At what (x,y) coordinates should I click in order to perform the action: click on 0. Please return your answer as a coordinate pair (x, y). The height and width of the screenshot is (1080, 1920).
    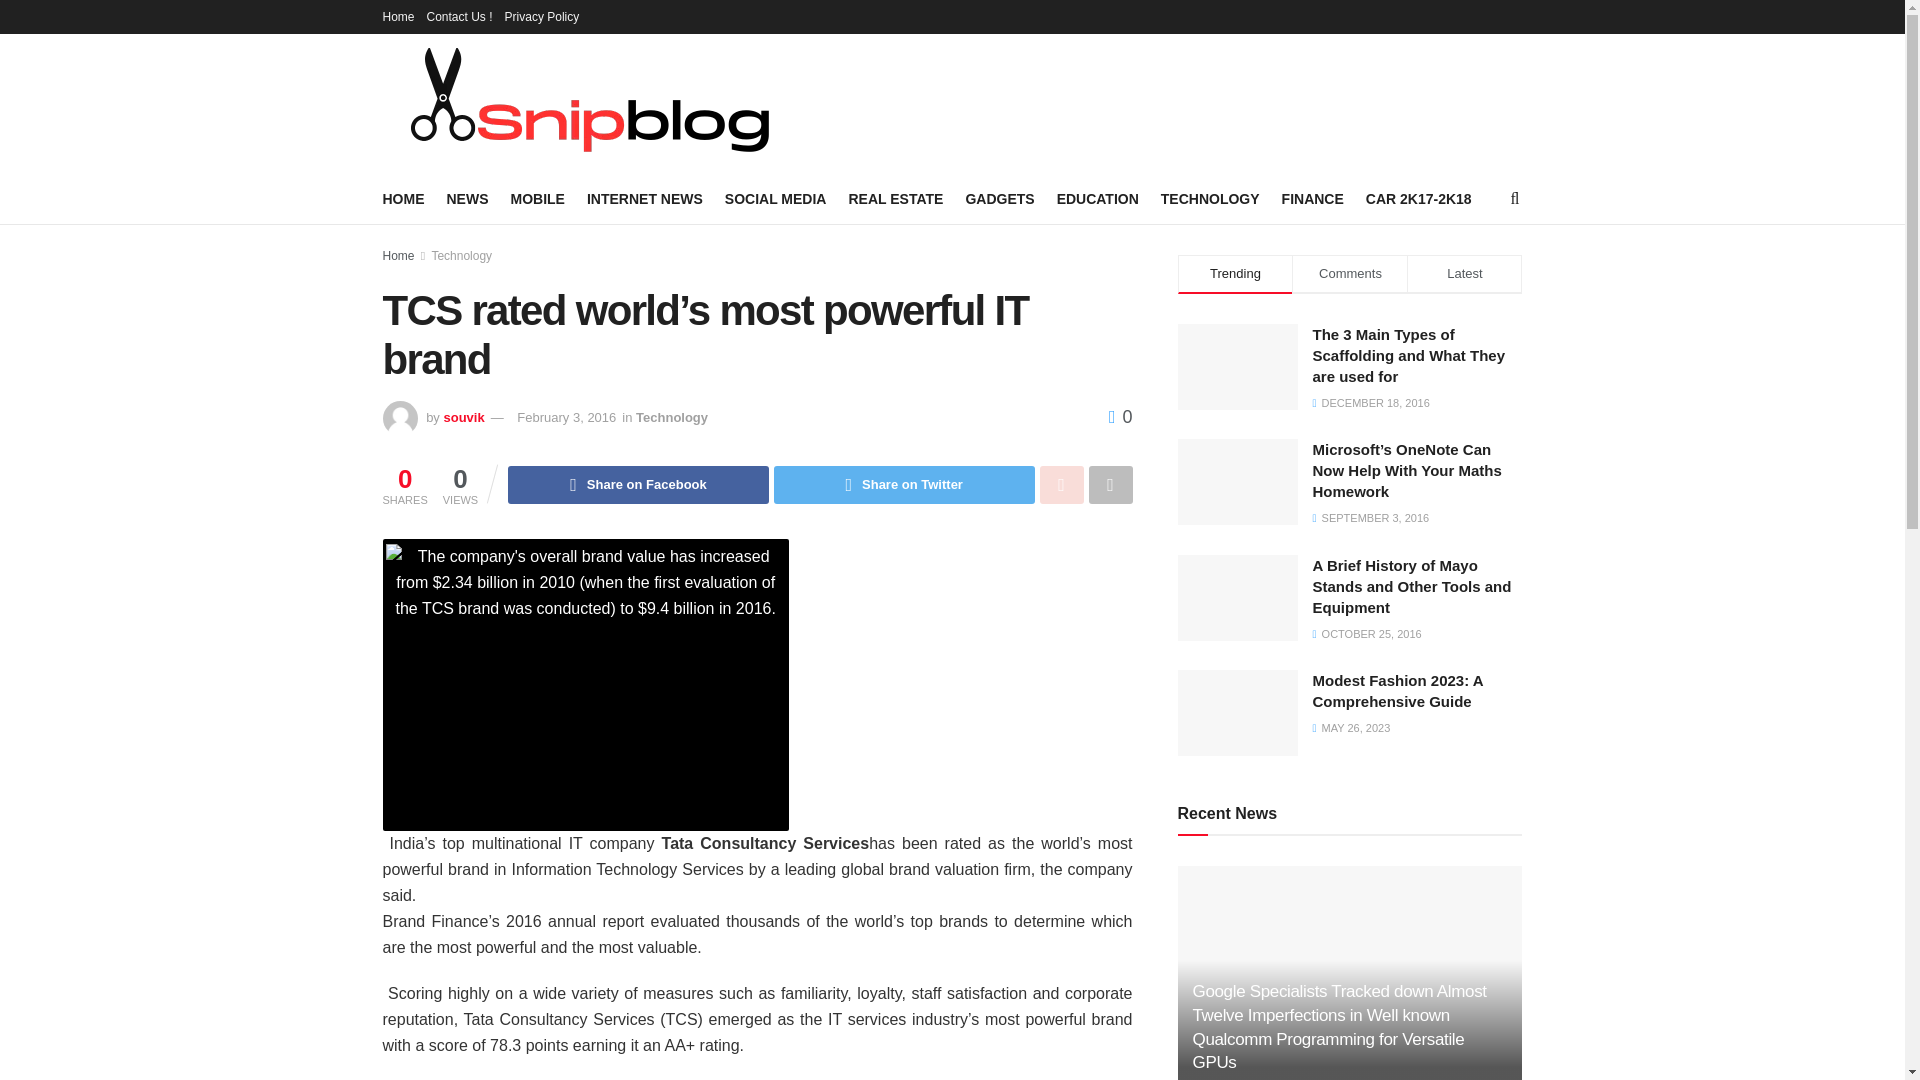
    Looking at the image, I should click on (1120, 416).